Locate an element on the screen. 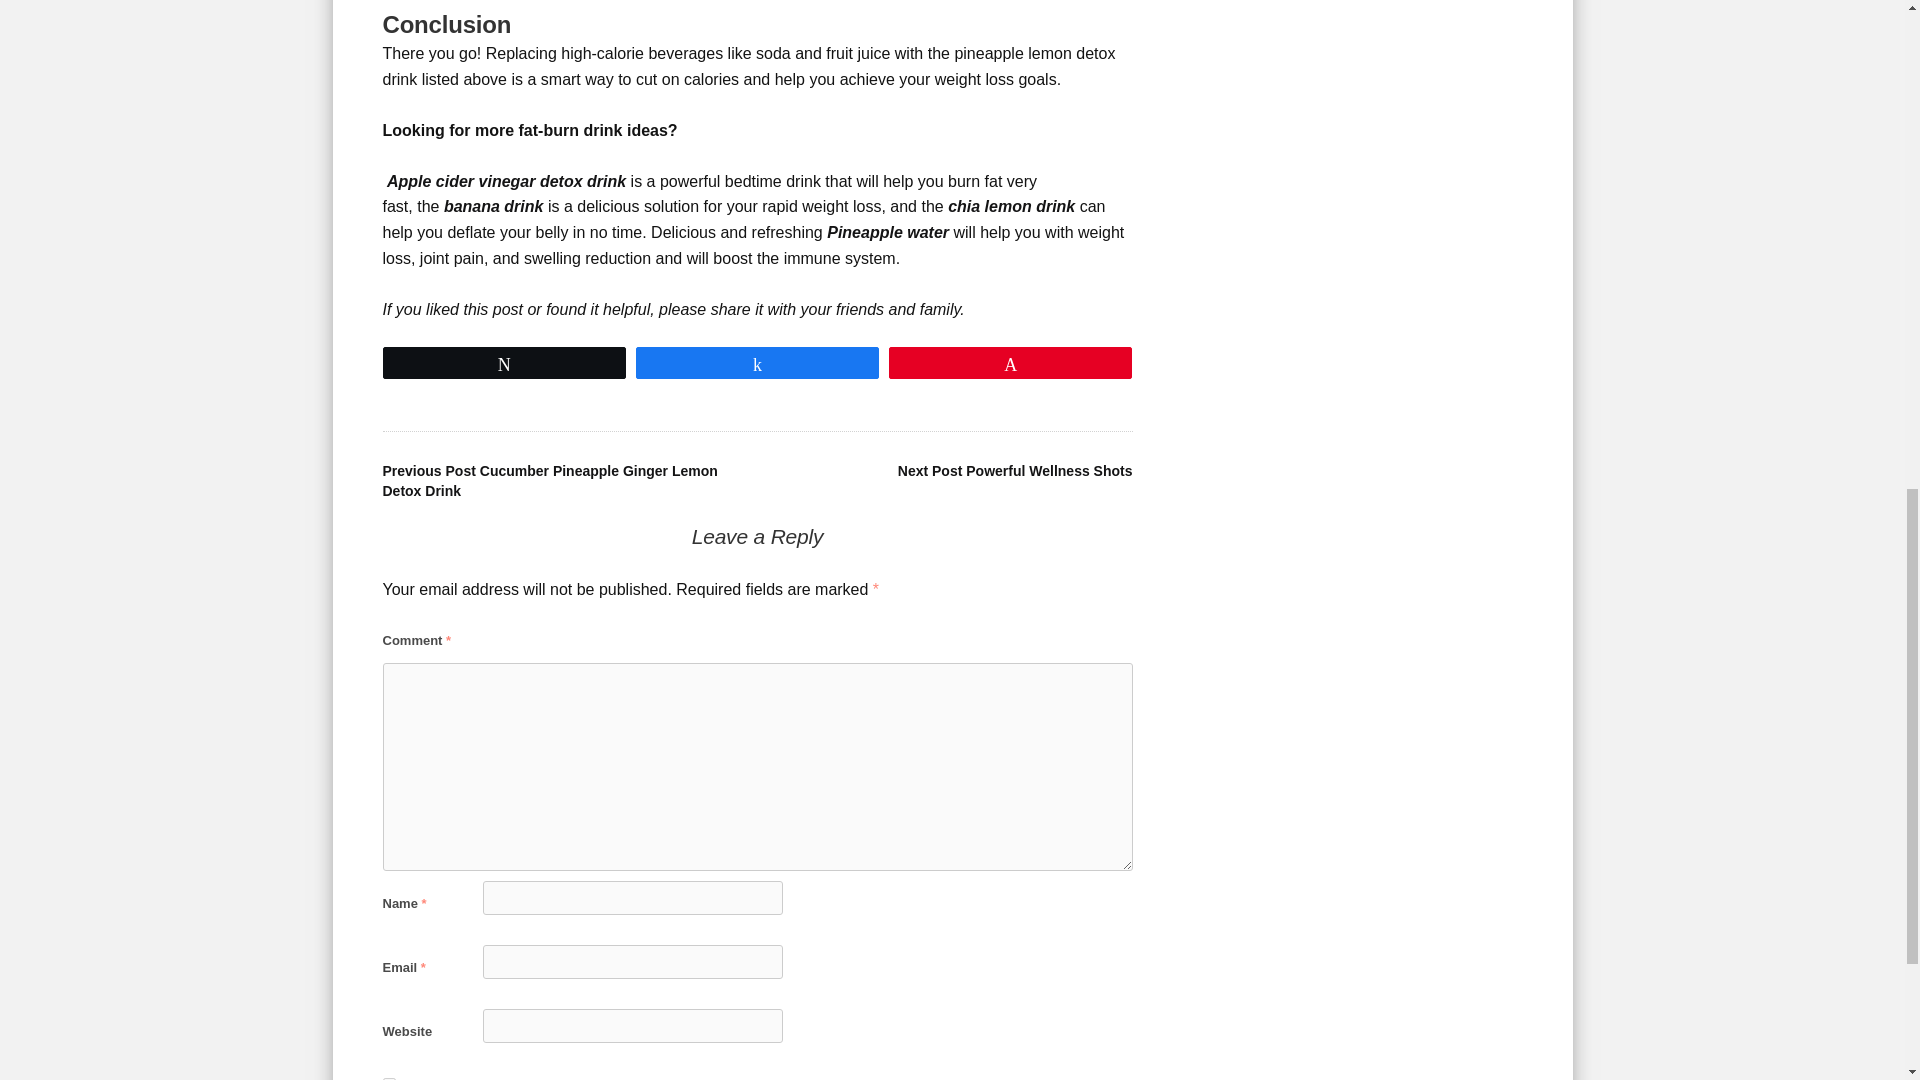 The image size is (1920, 1080). Previous Post Cucumber Pineapple Ginger Lemon Detox Drink is located at coordinates (549, 480).